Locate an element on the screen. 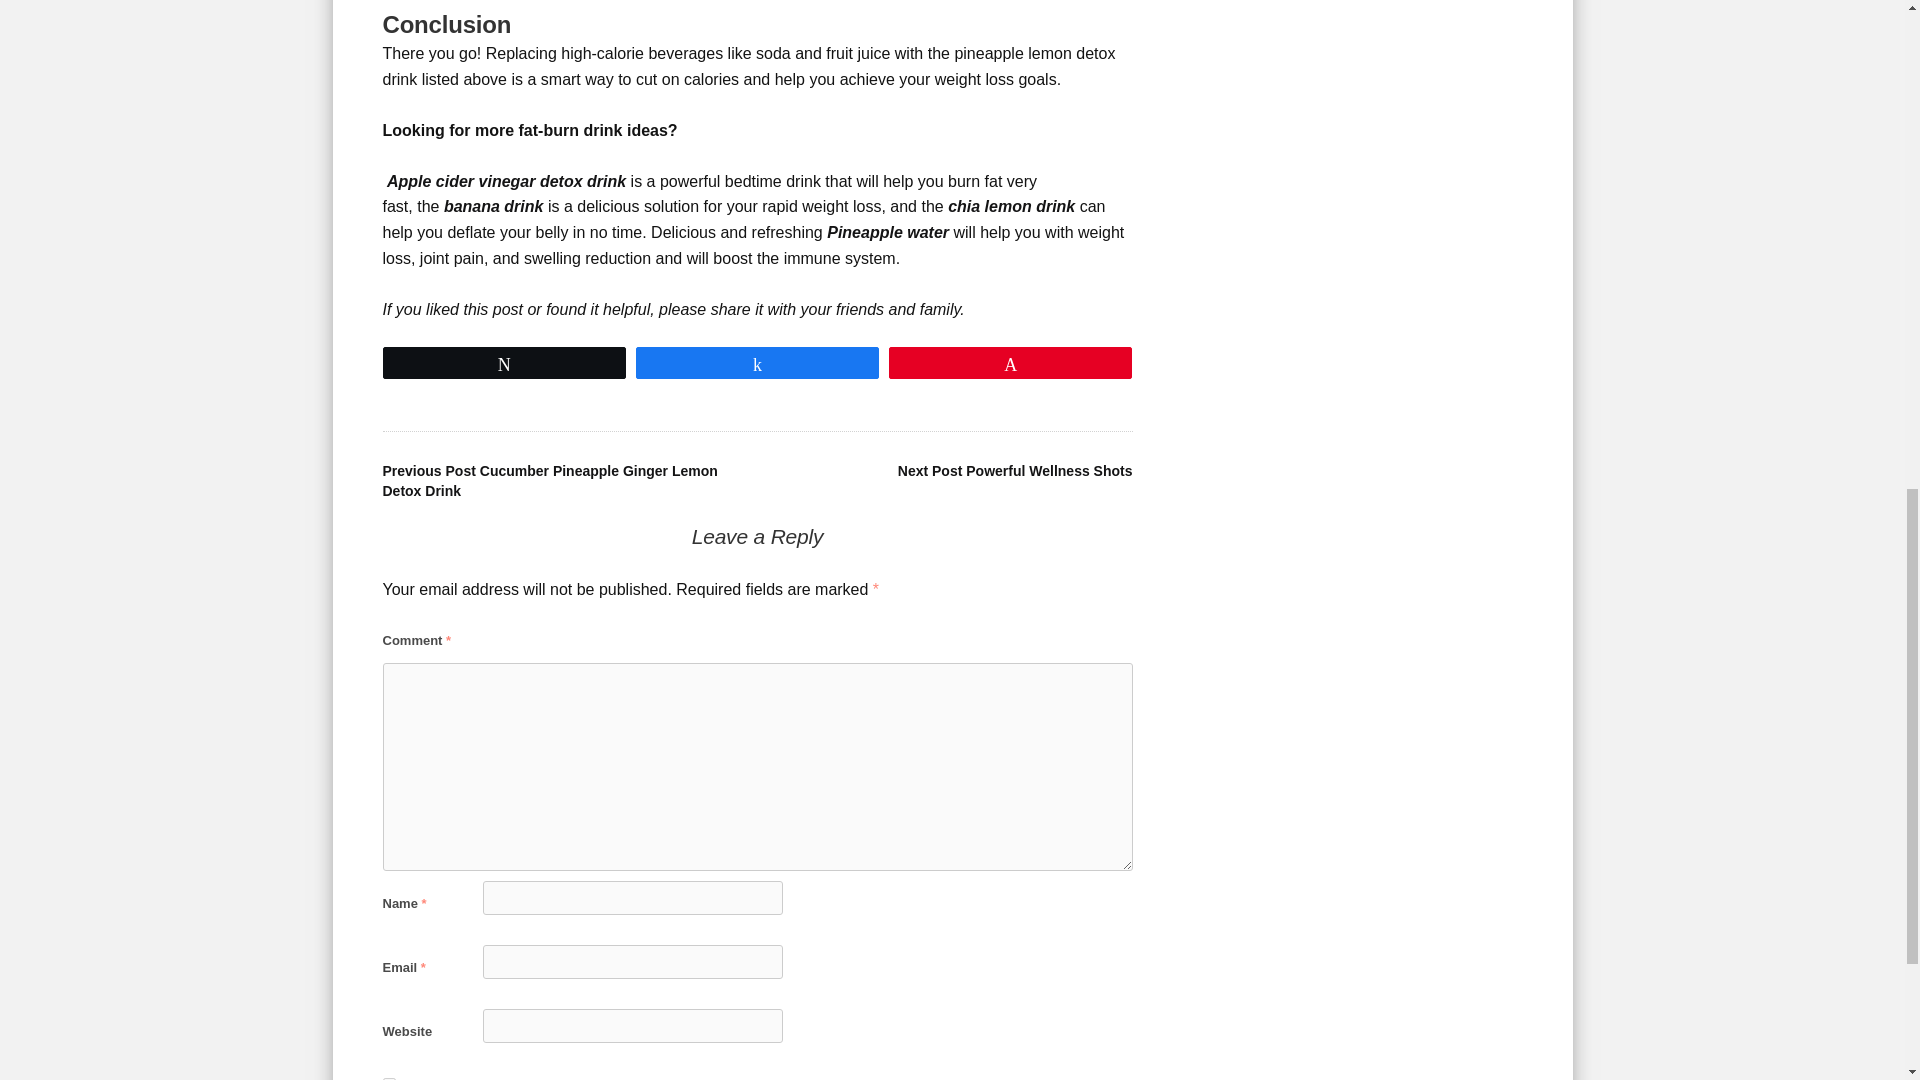 The image size is (1920, 1080). Previous Post Cucumber Pineapple Ginger Lemon Detox Drink is located at coordinates (549, 480).